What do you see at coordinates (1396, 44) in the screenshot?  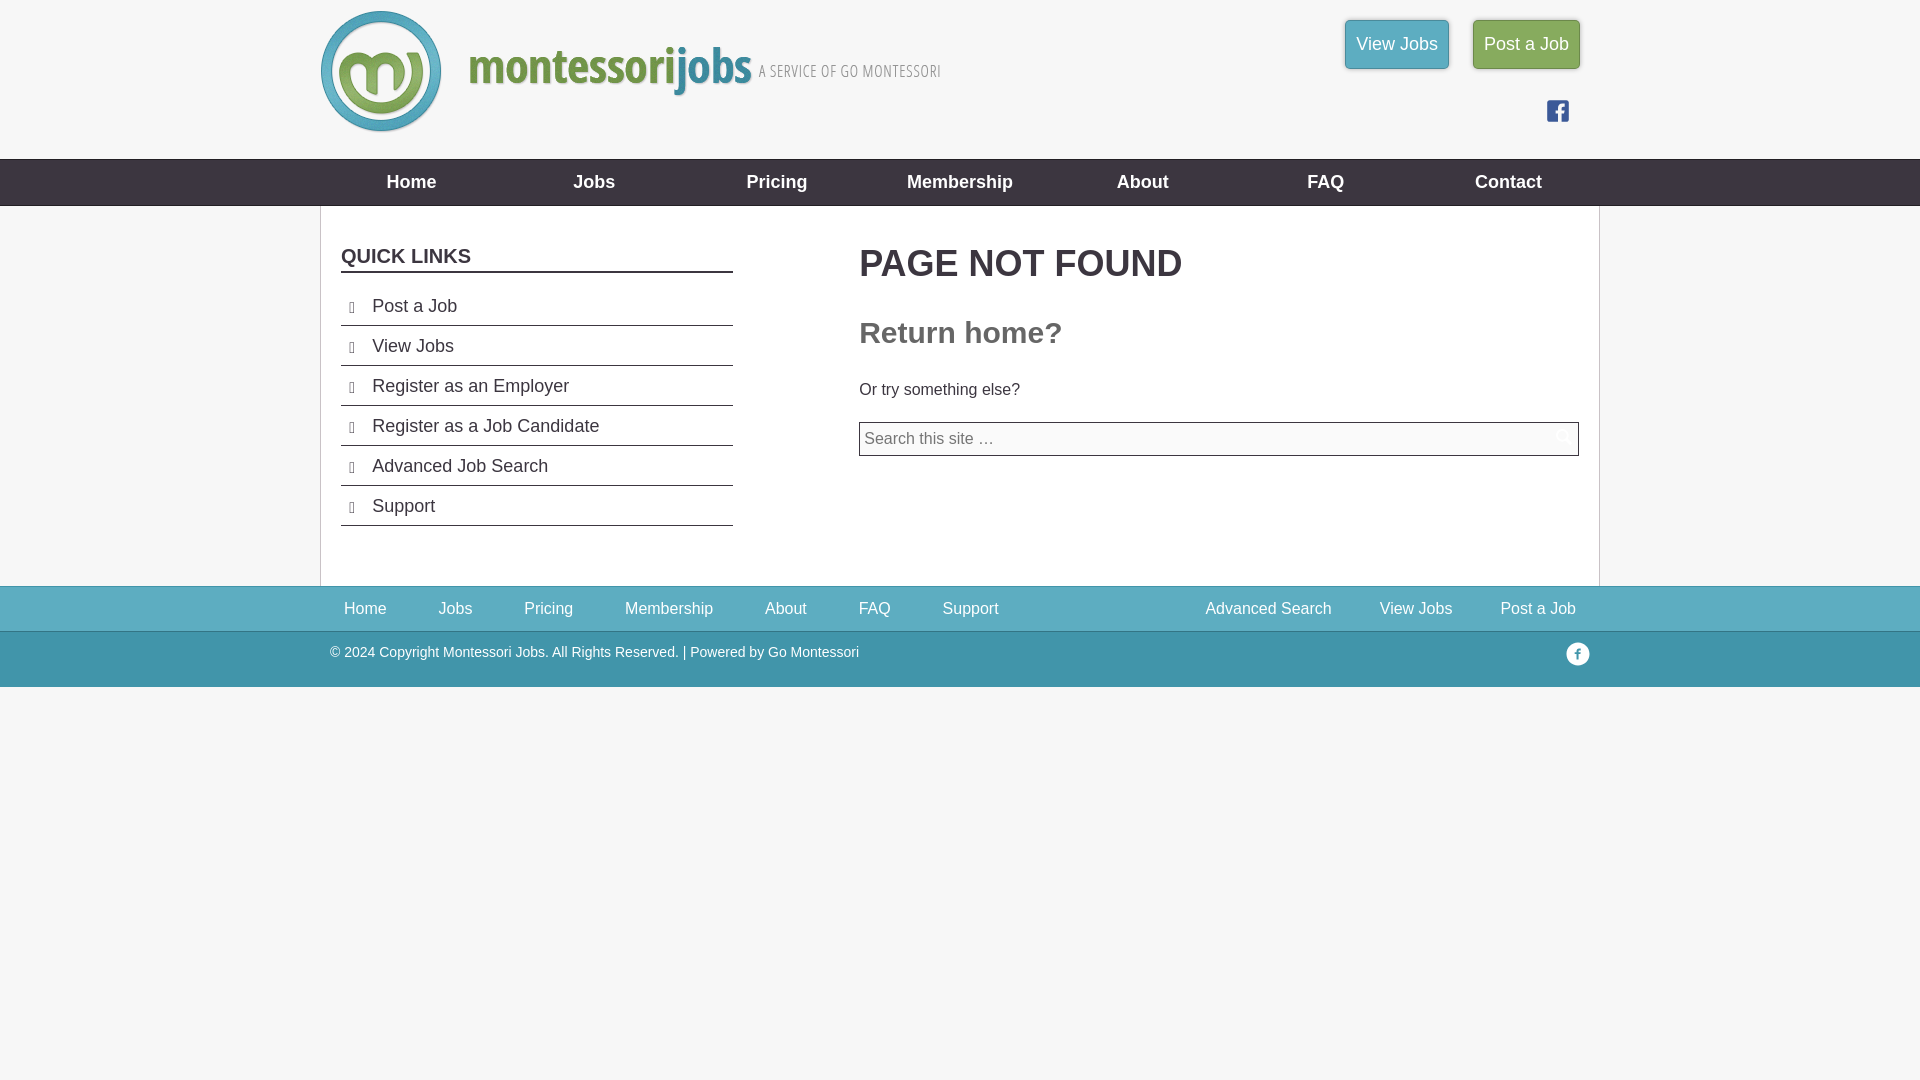 I see `View Jobs` at bounding box center [1396, 44].